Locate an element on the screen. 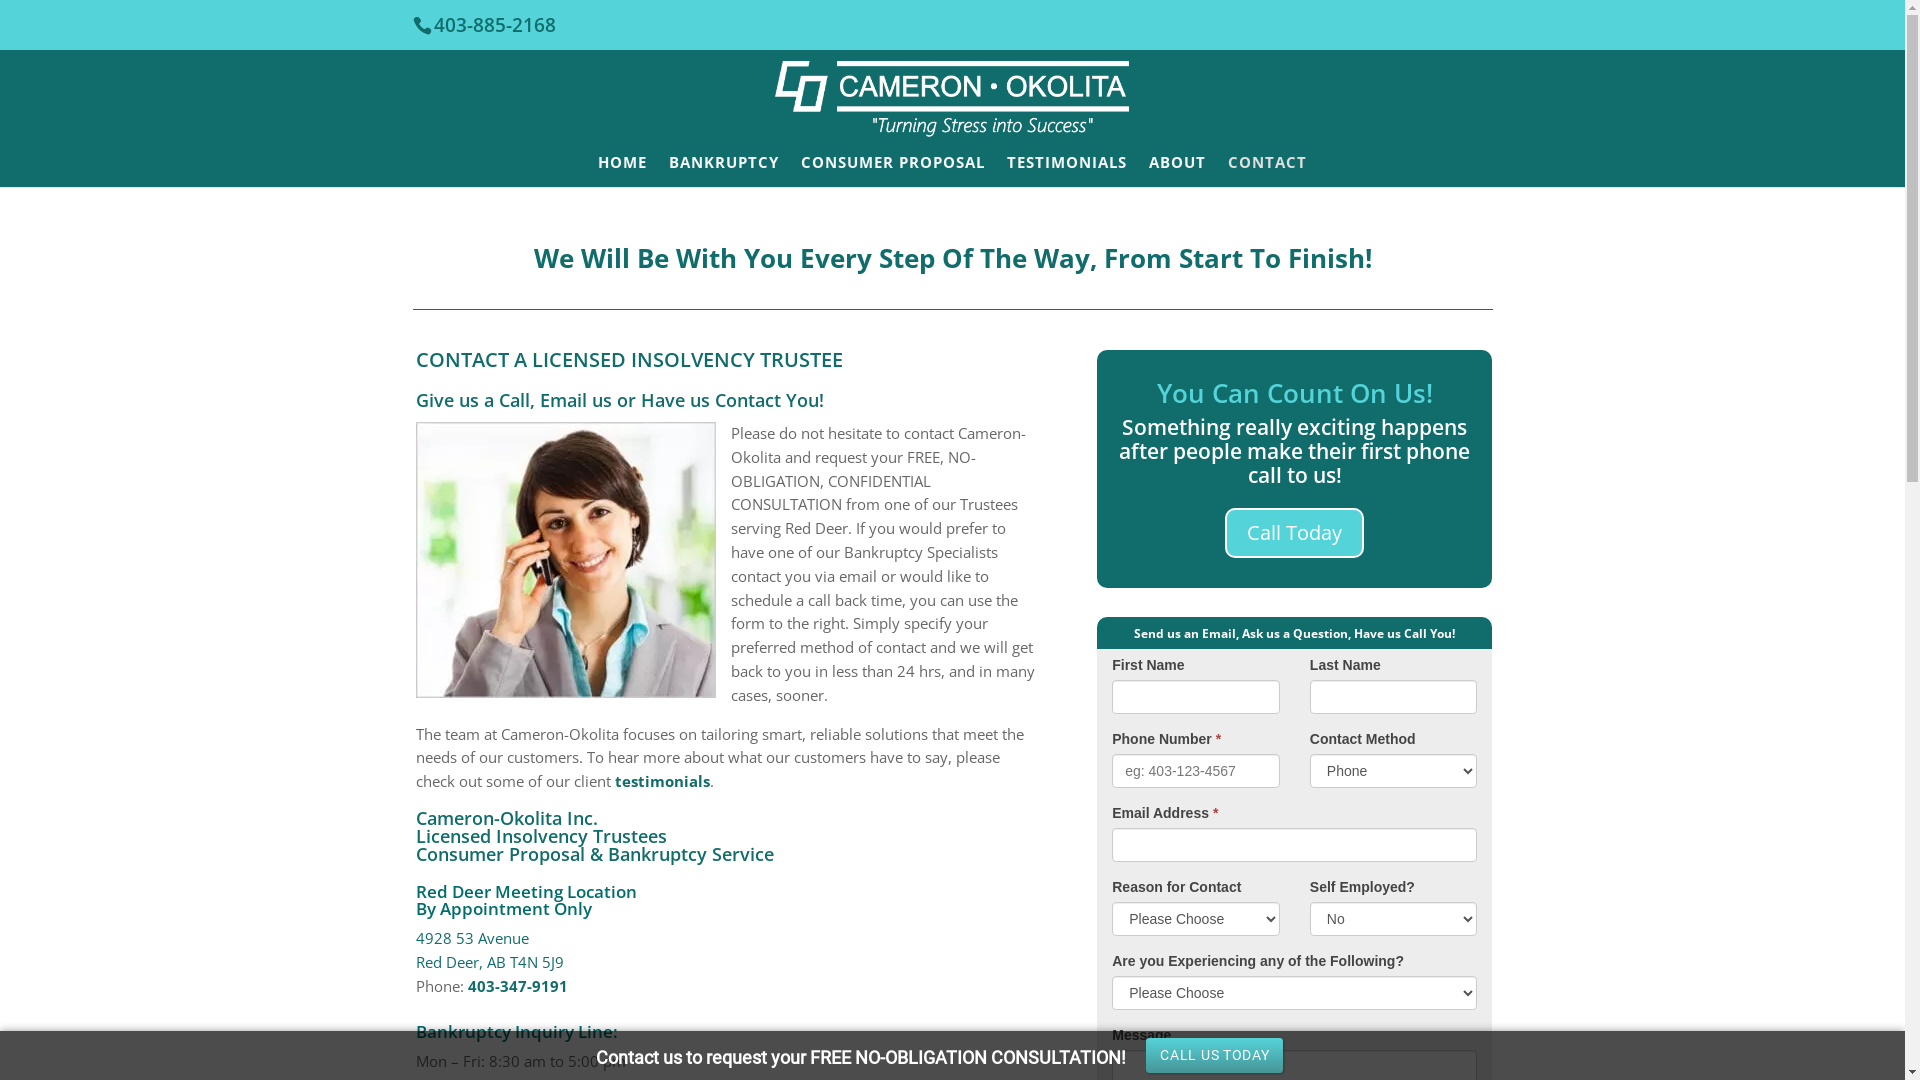 The width and height of the screenshot is (1920, 1080). TESTIMONIALS is located at coordinates (1067, 170).